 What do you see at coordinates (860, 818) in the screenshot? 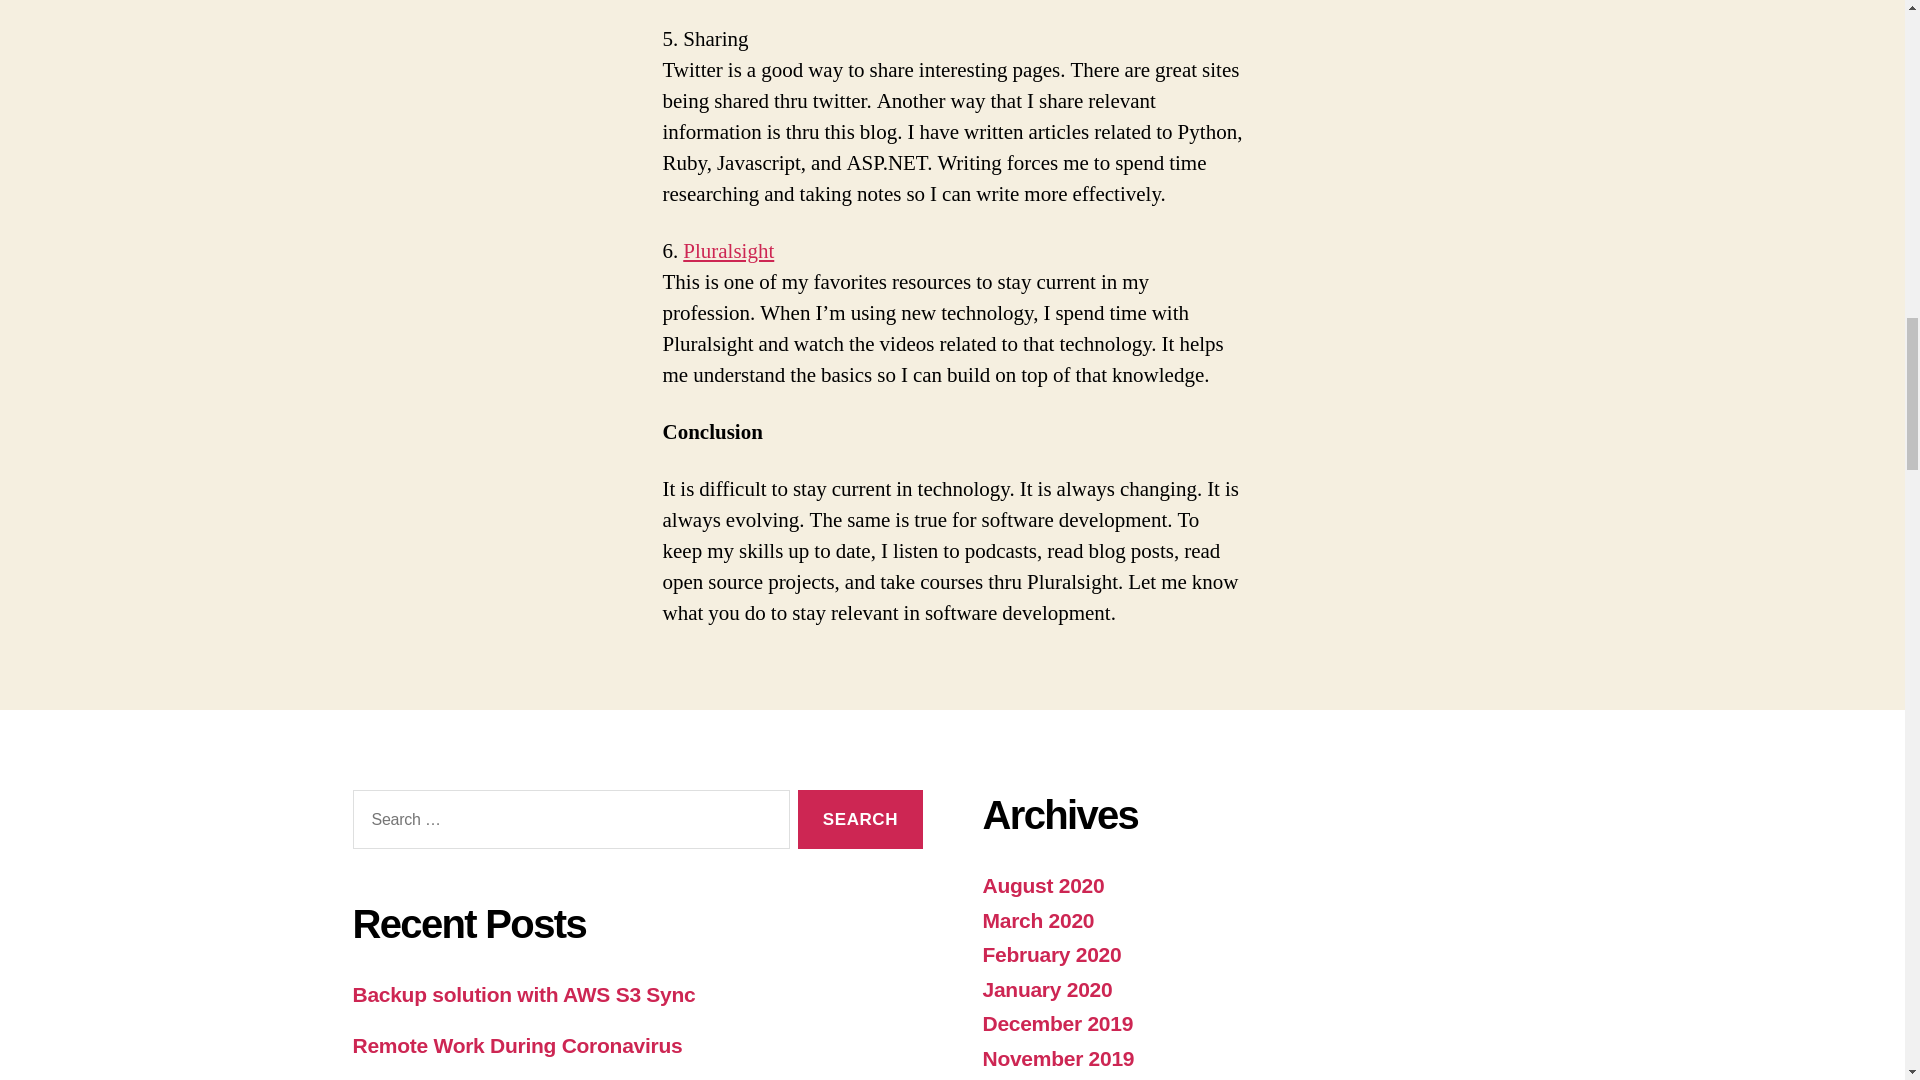
I see `Search` at bounding box center [860, 818].